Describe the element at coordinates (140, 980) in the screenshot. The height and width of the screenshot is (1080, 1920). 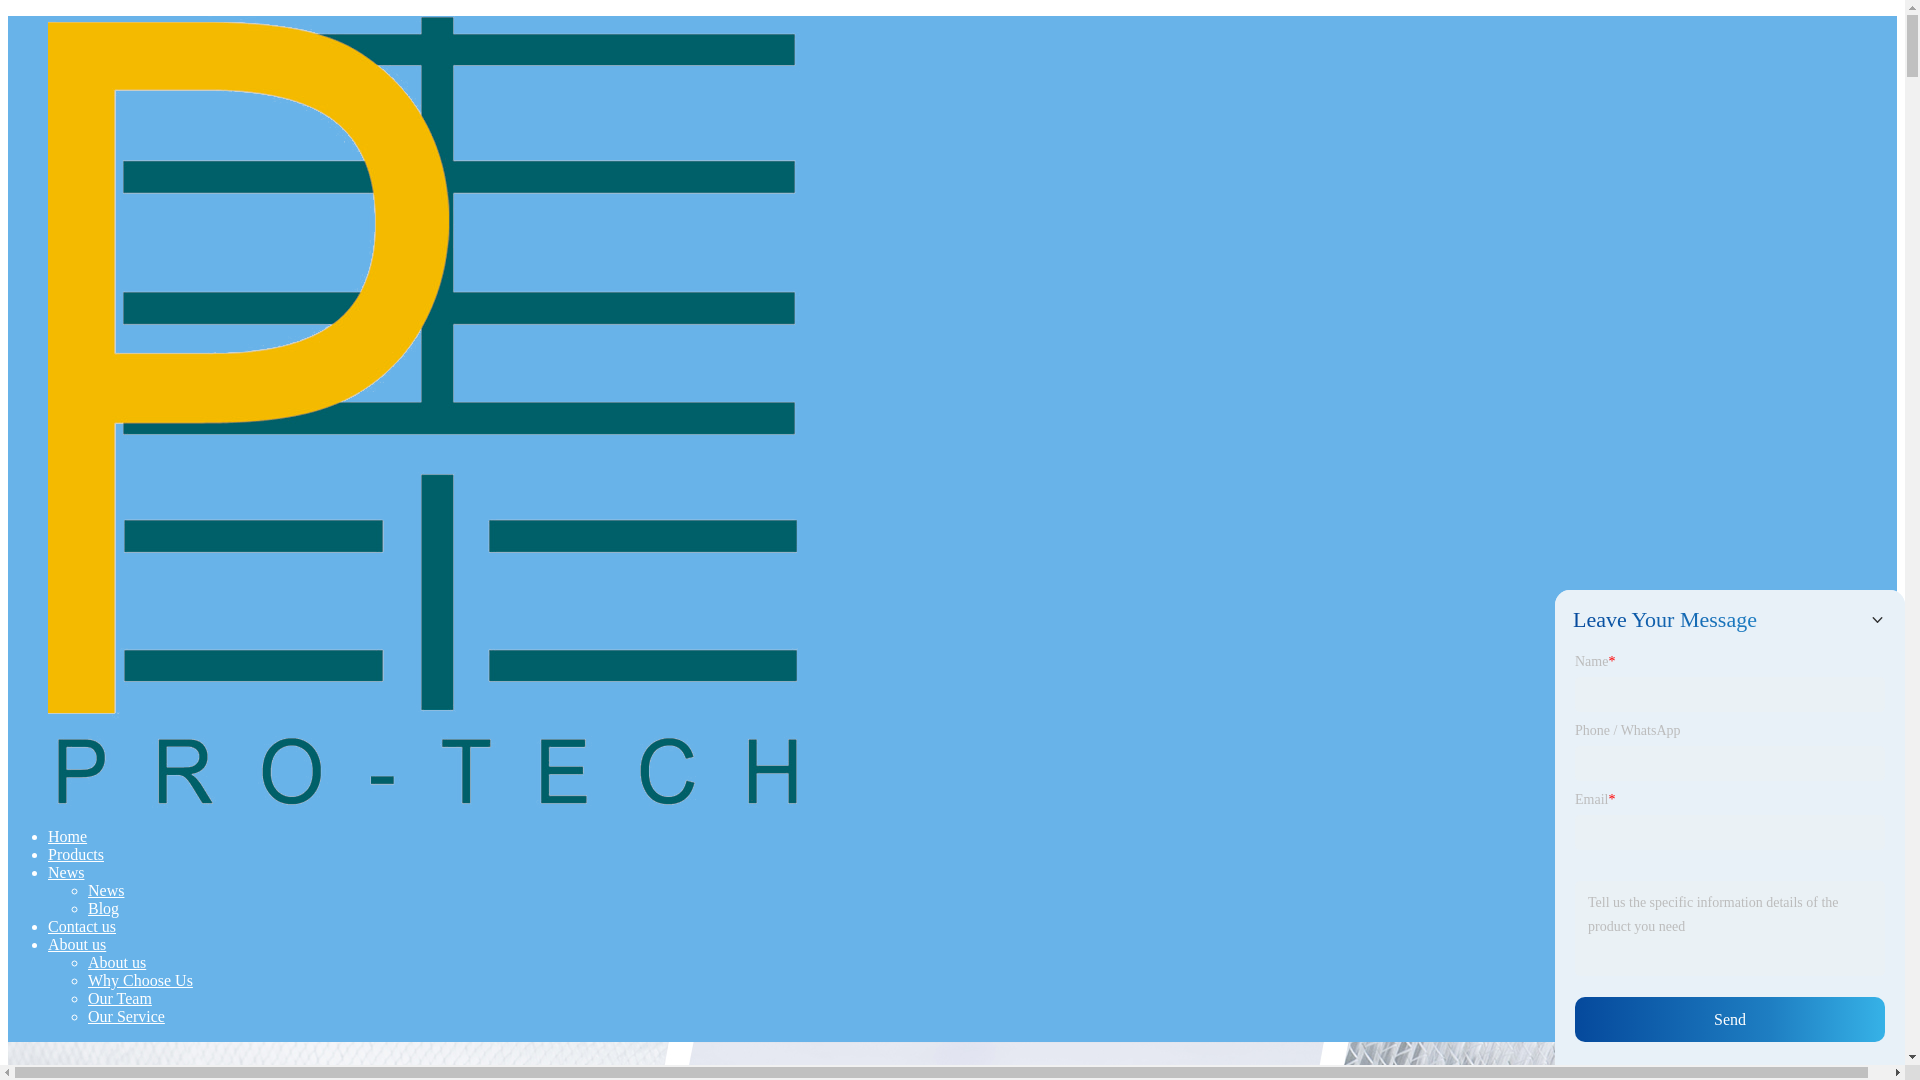
I see `Why Choose Us` at that location.